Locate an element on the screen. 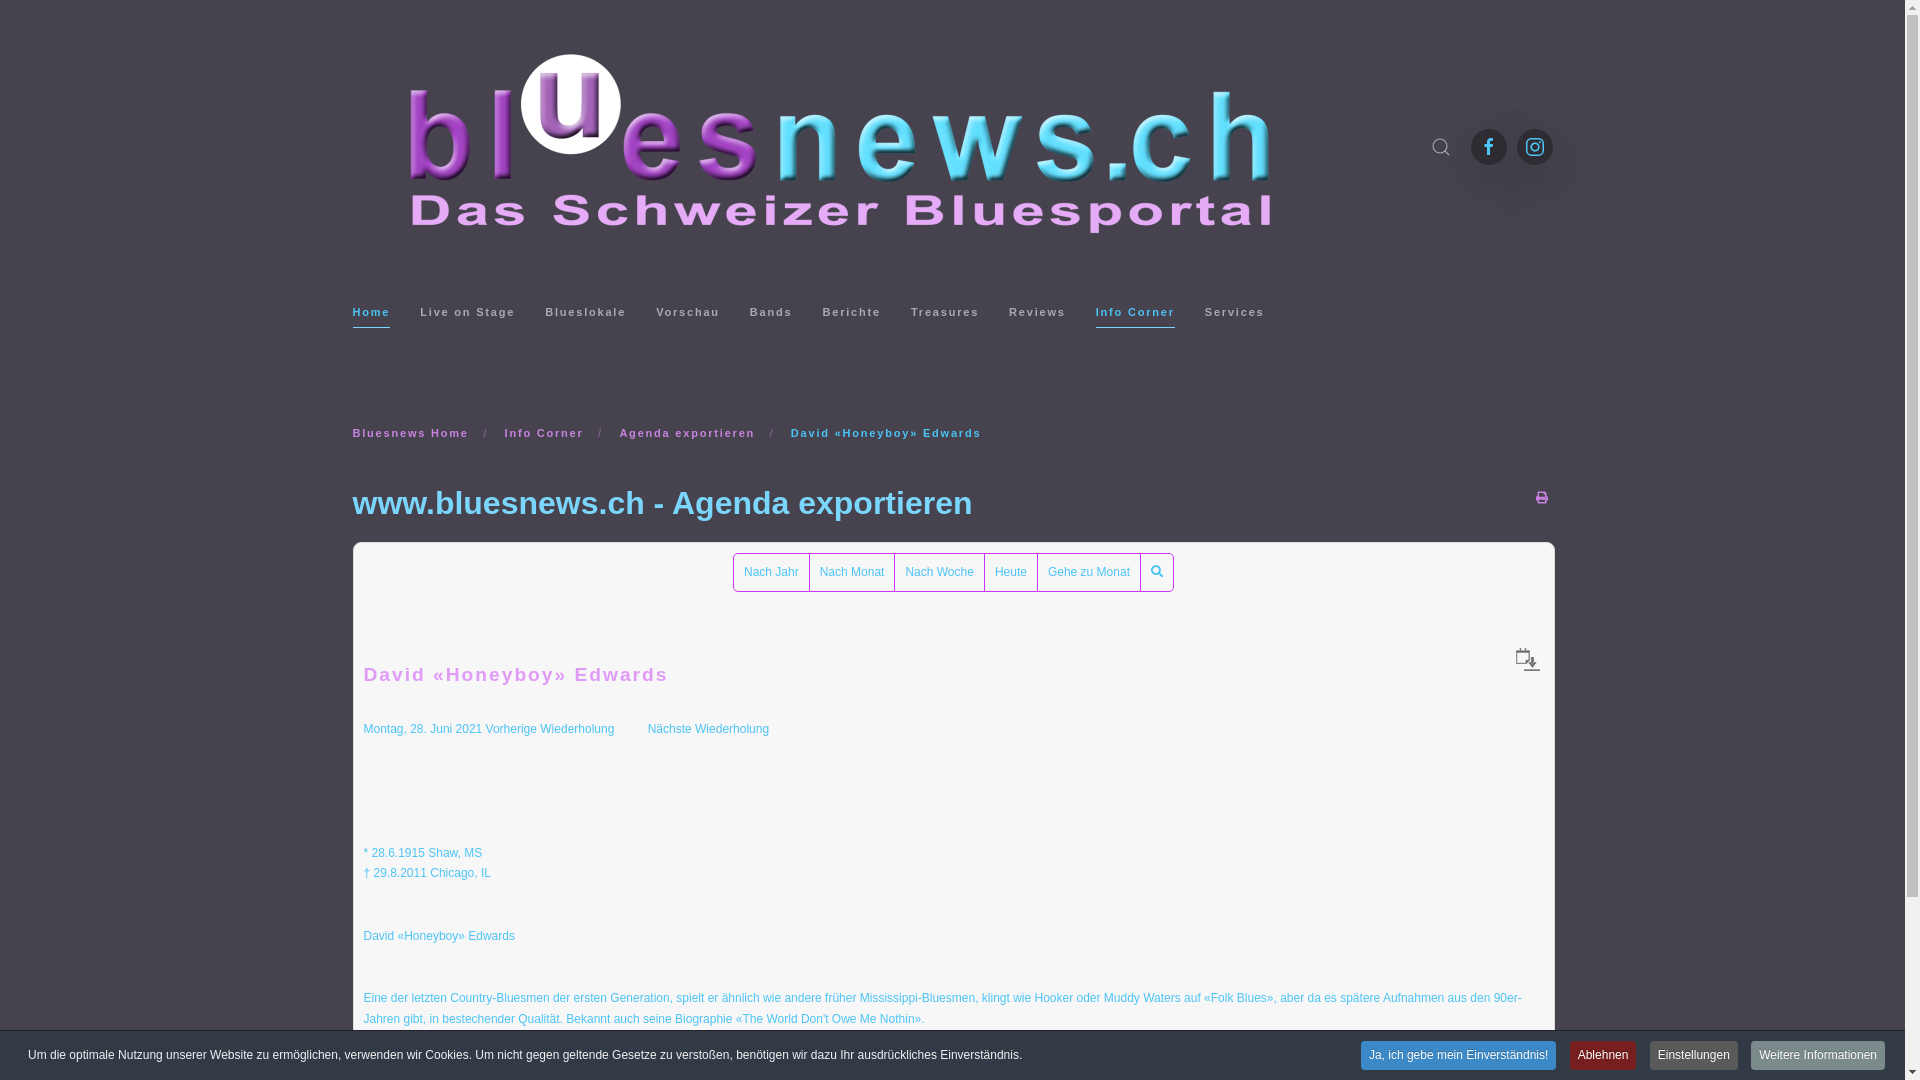 The image size is (1920, 1080). 1 is located at coordinates (916, 404).